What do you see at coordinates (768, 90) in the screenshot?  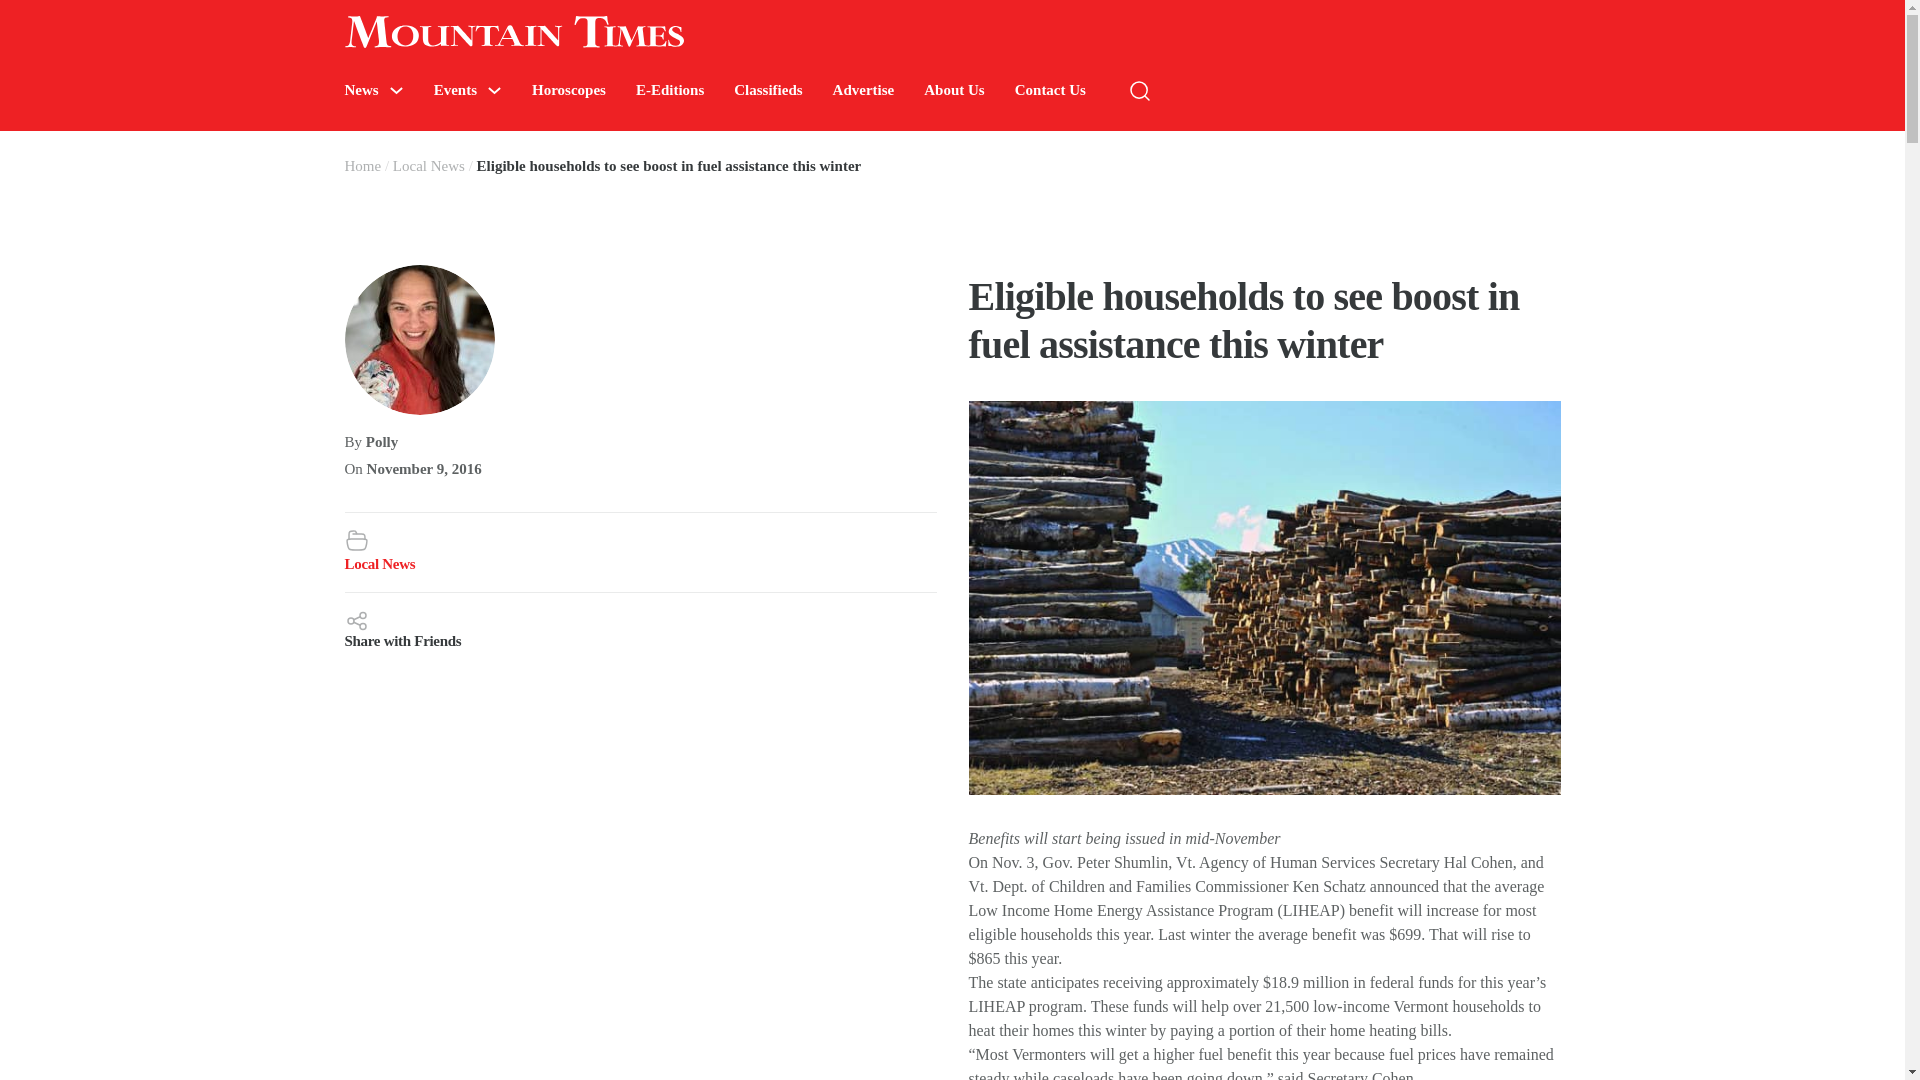 I see `Classifieds` at bounding box center [768, 90].